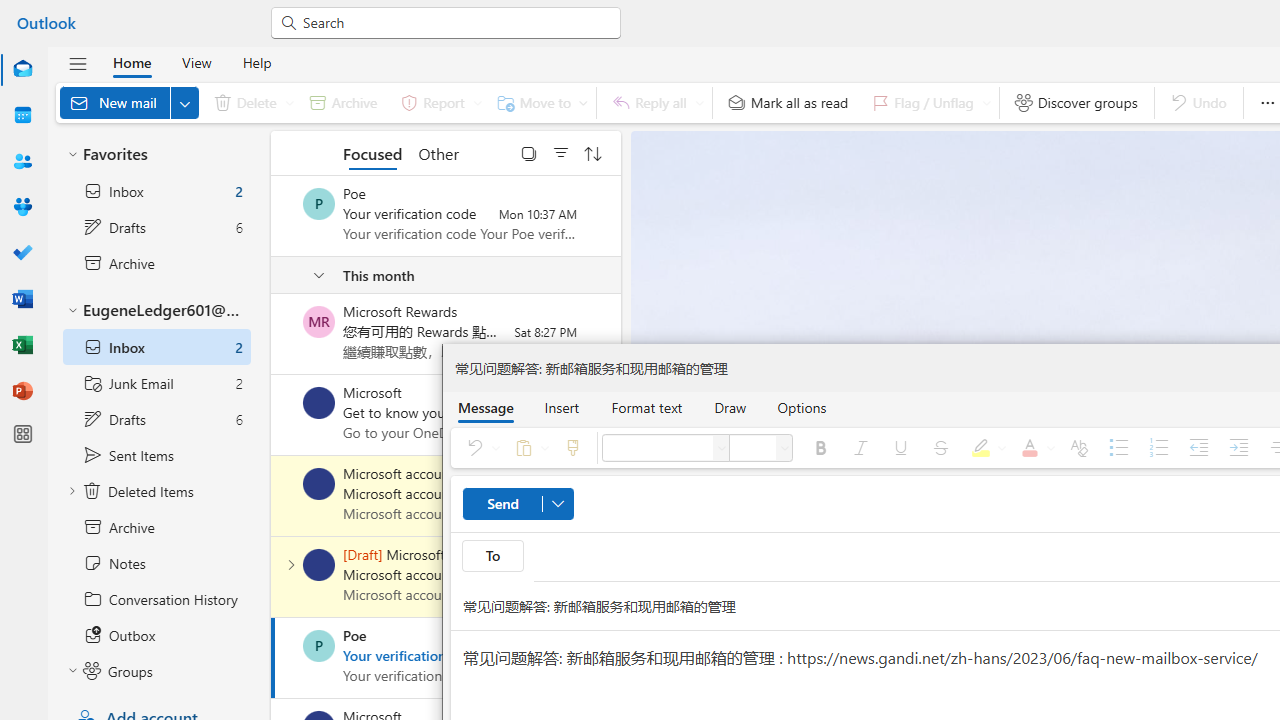 The height and width of the screenshot is (720, 1280). What do you see at coordinates (78, 63) in the screenshot?
I see `Hide navigation pane` at bounding box center [78, 63].